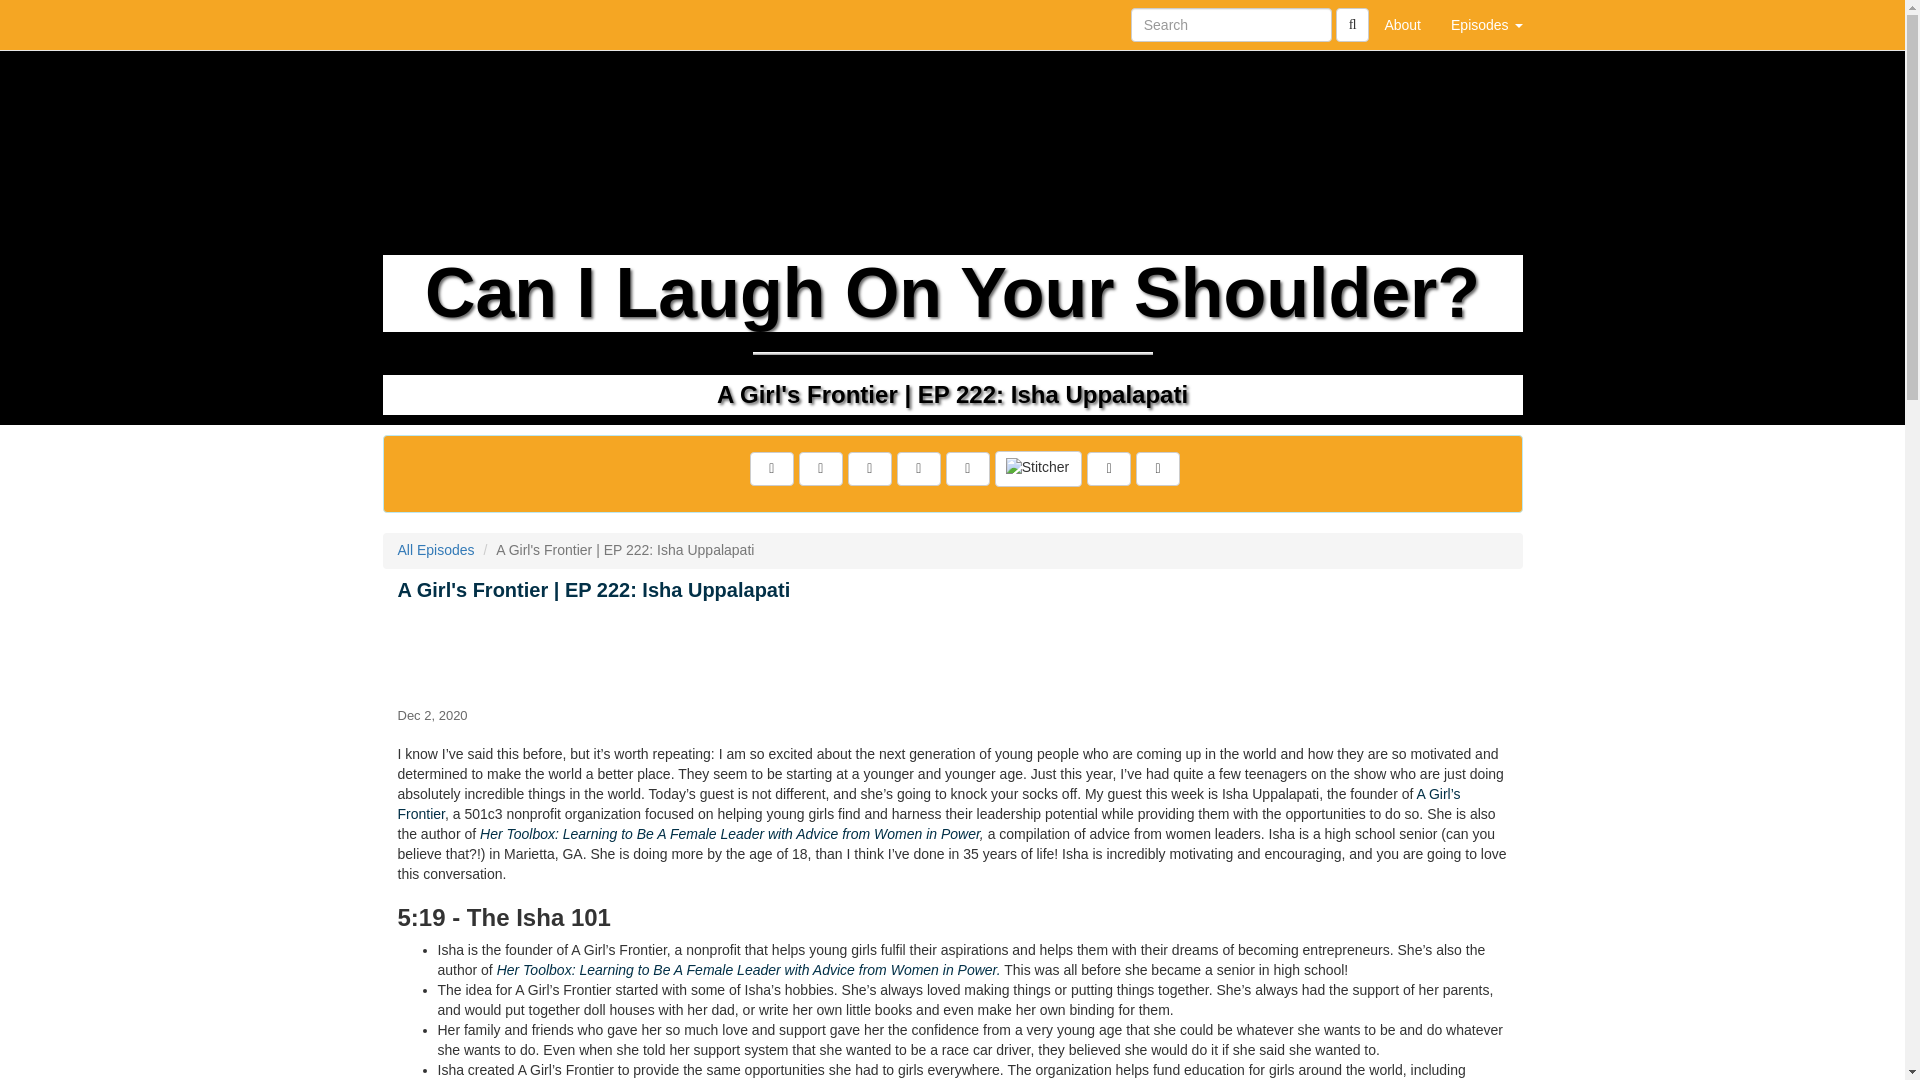 The height and width of the screenshot is (1080, 1920). What do you see at coordinates (918, 469) in the screenshot?
I see `Subscribe to RSS Feed` at bounding box center [918, 469].